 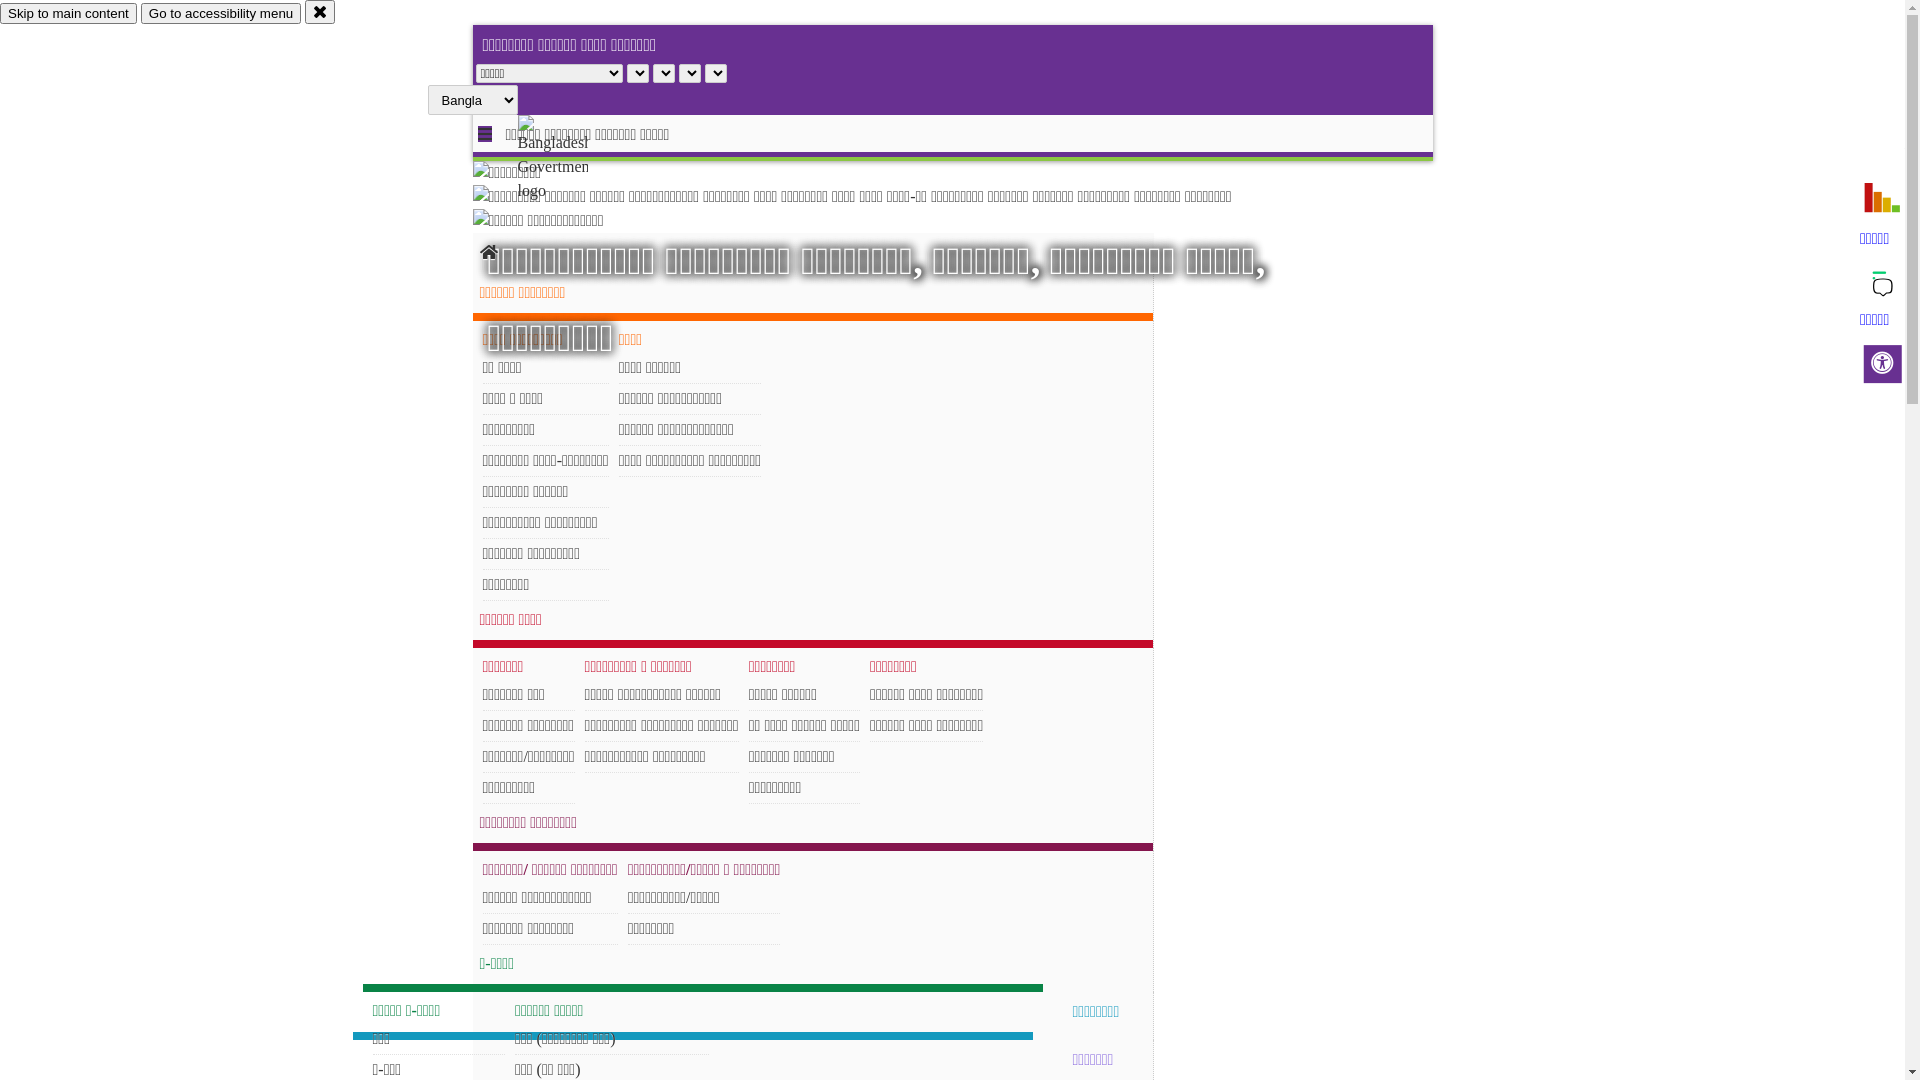 What do you see at coordinates (221, 14) in the screenshot?
I see `Go to accessibility menu` at bounding box center [221, 14].